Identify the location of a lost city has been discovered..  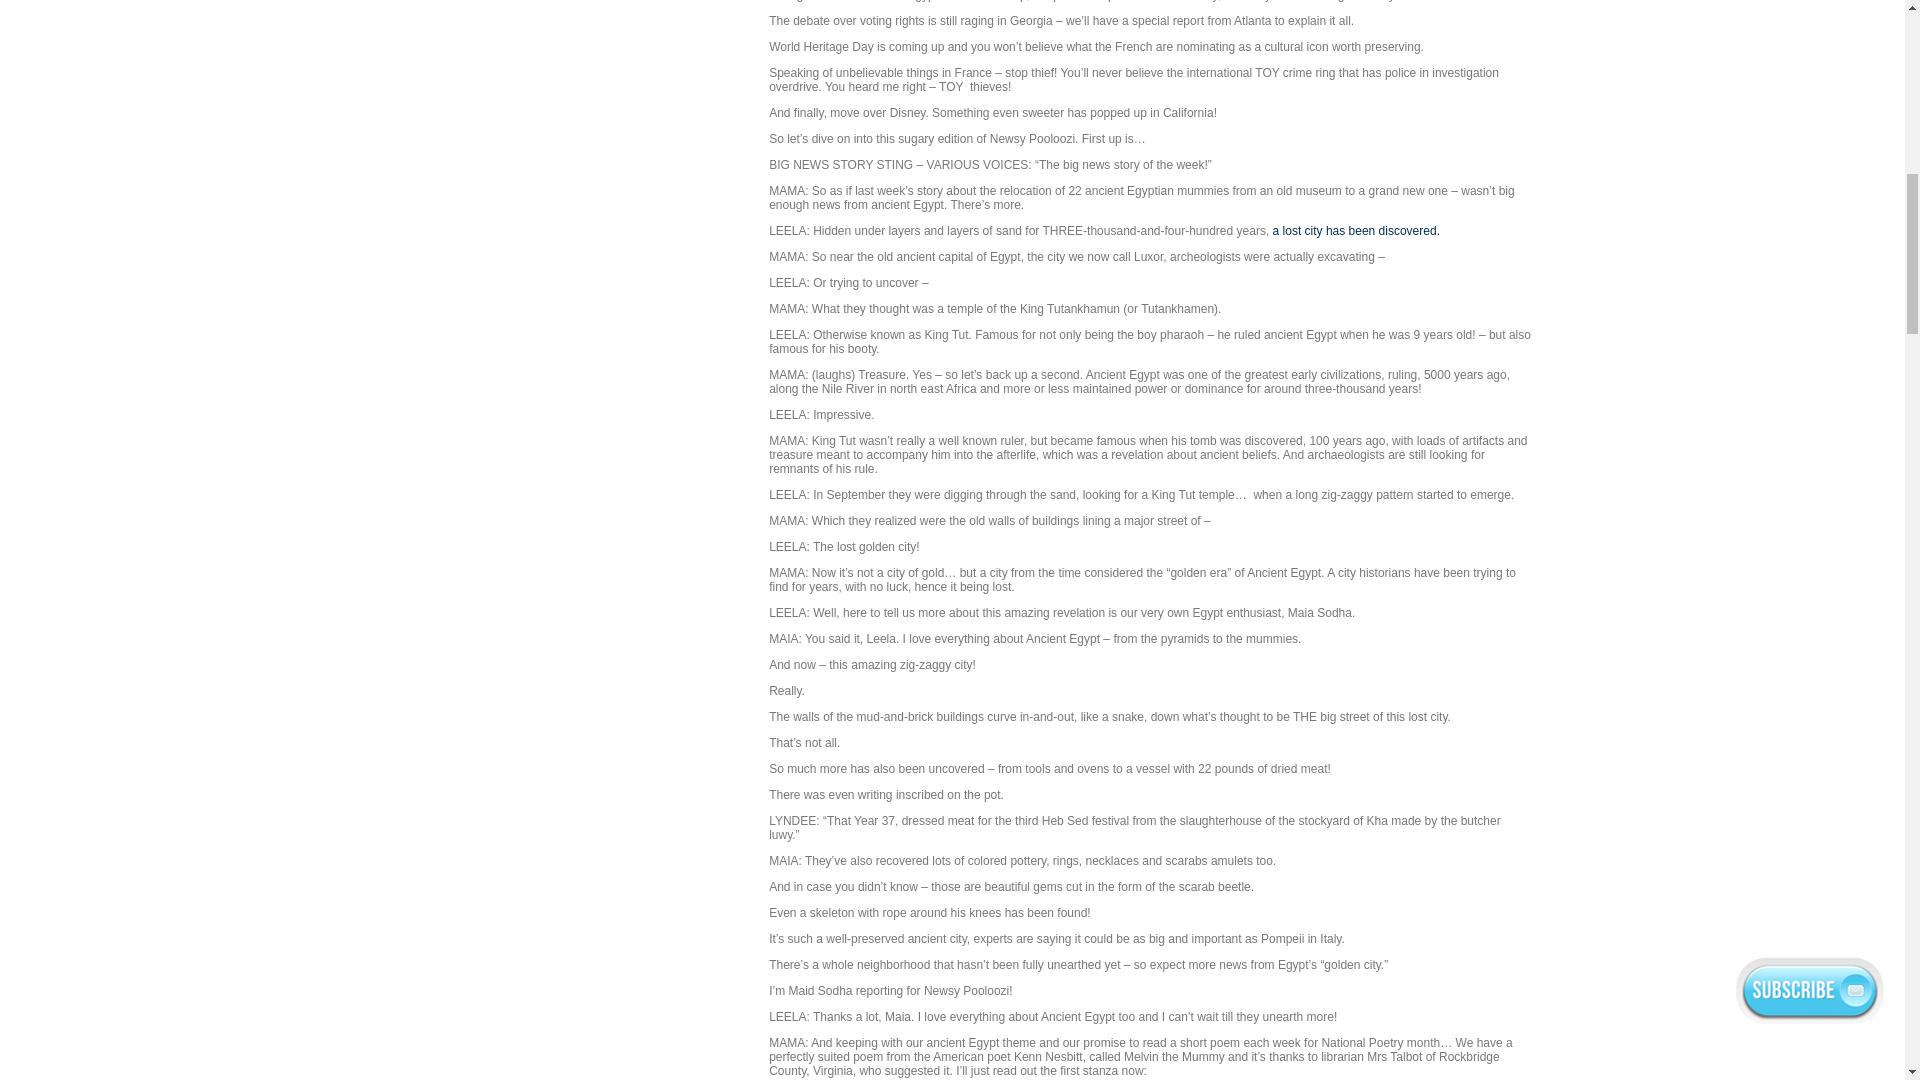
(1356, 230).